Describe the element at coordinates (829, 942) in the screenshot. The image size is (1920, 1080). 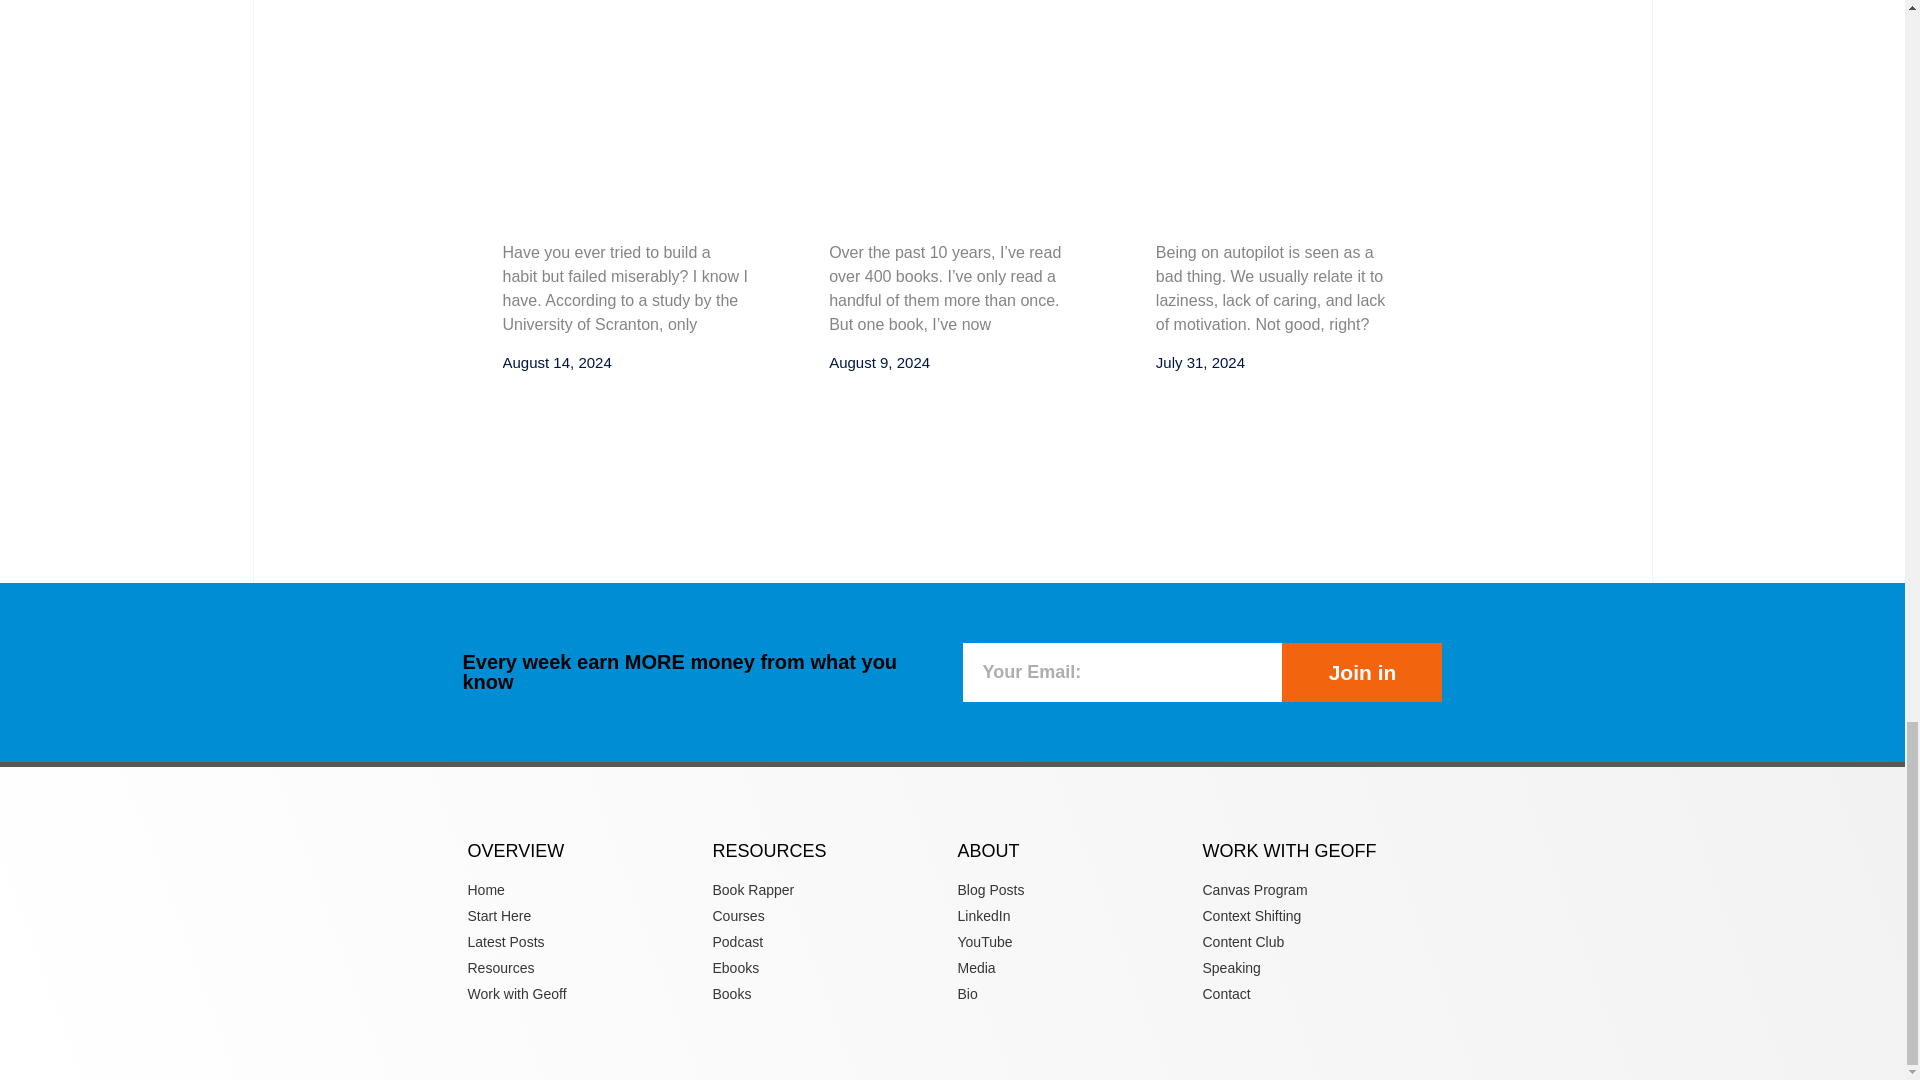
I see `Podcast` at that location.